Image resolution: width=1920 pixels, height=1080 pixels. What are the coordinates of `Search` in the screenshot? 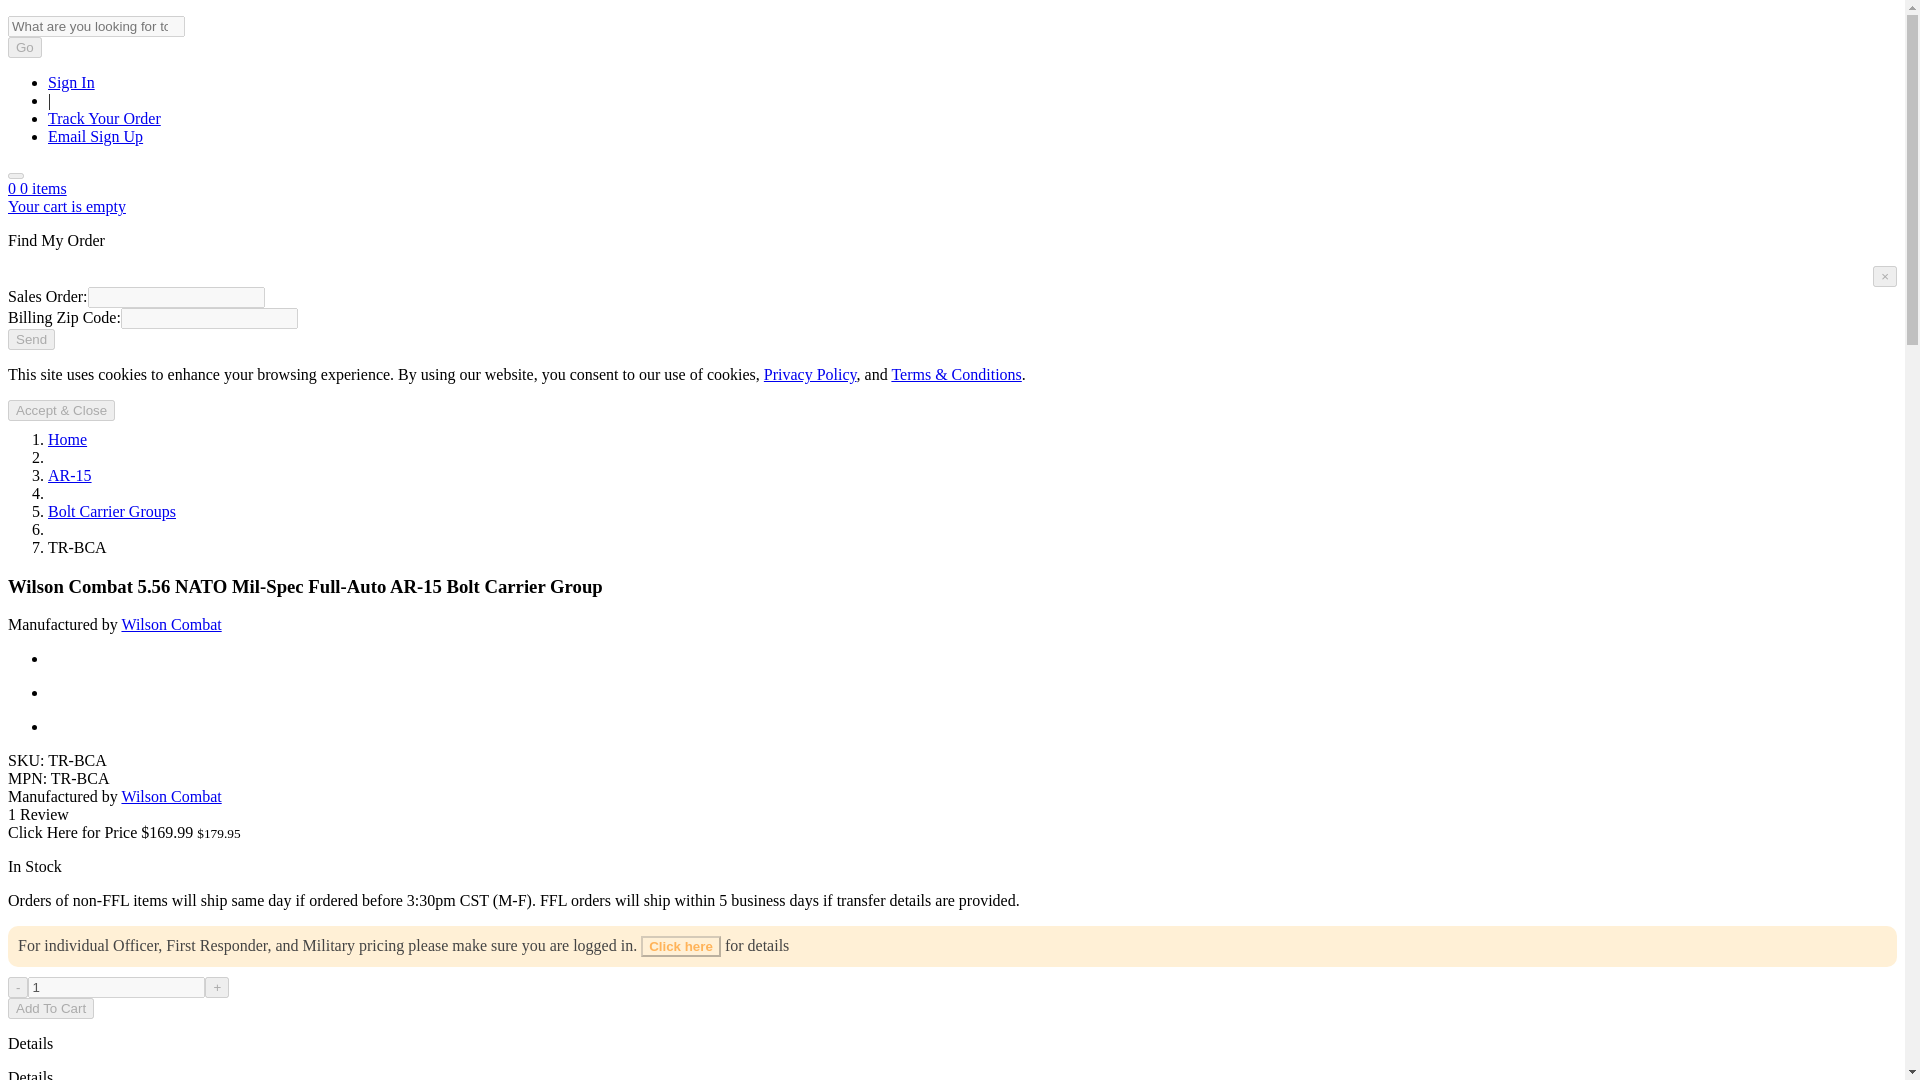 It's located at (15, 176).